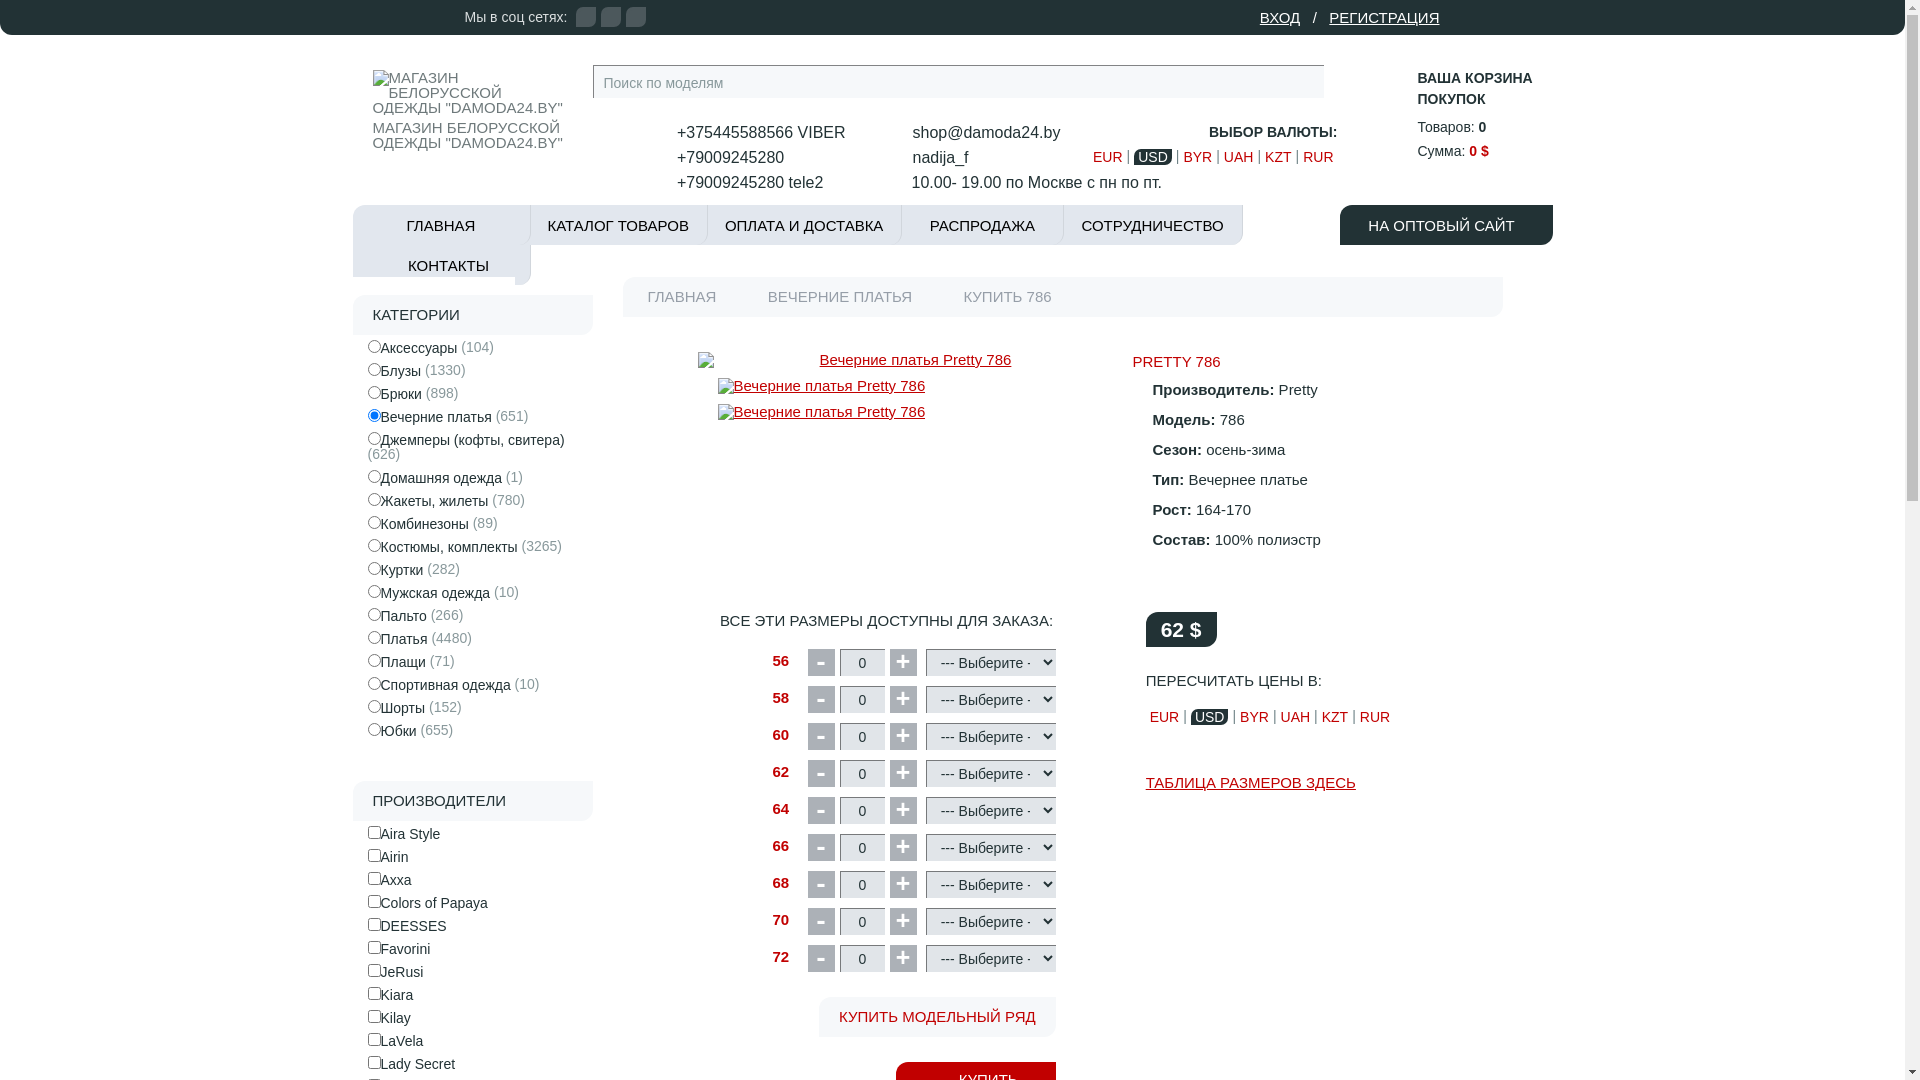 The image size is (1920, 1080). I want to click on RUR, so click(1375, 717).